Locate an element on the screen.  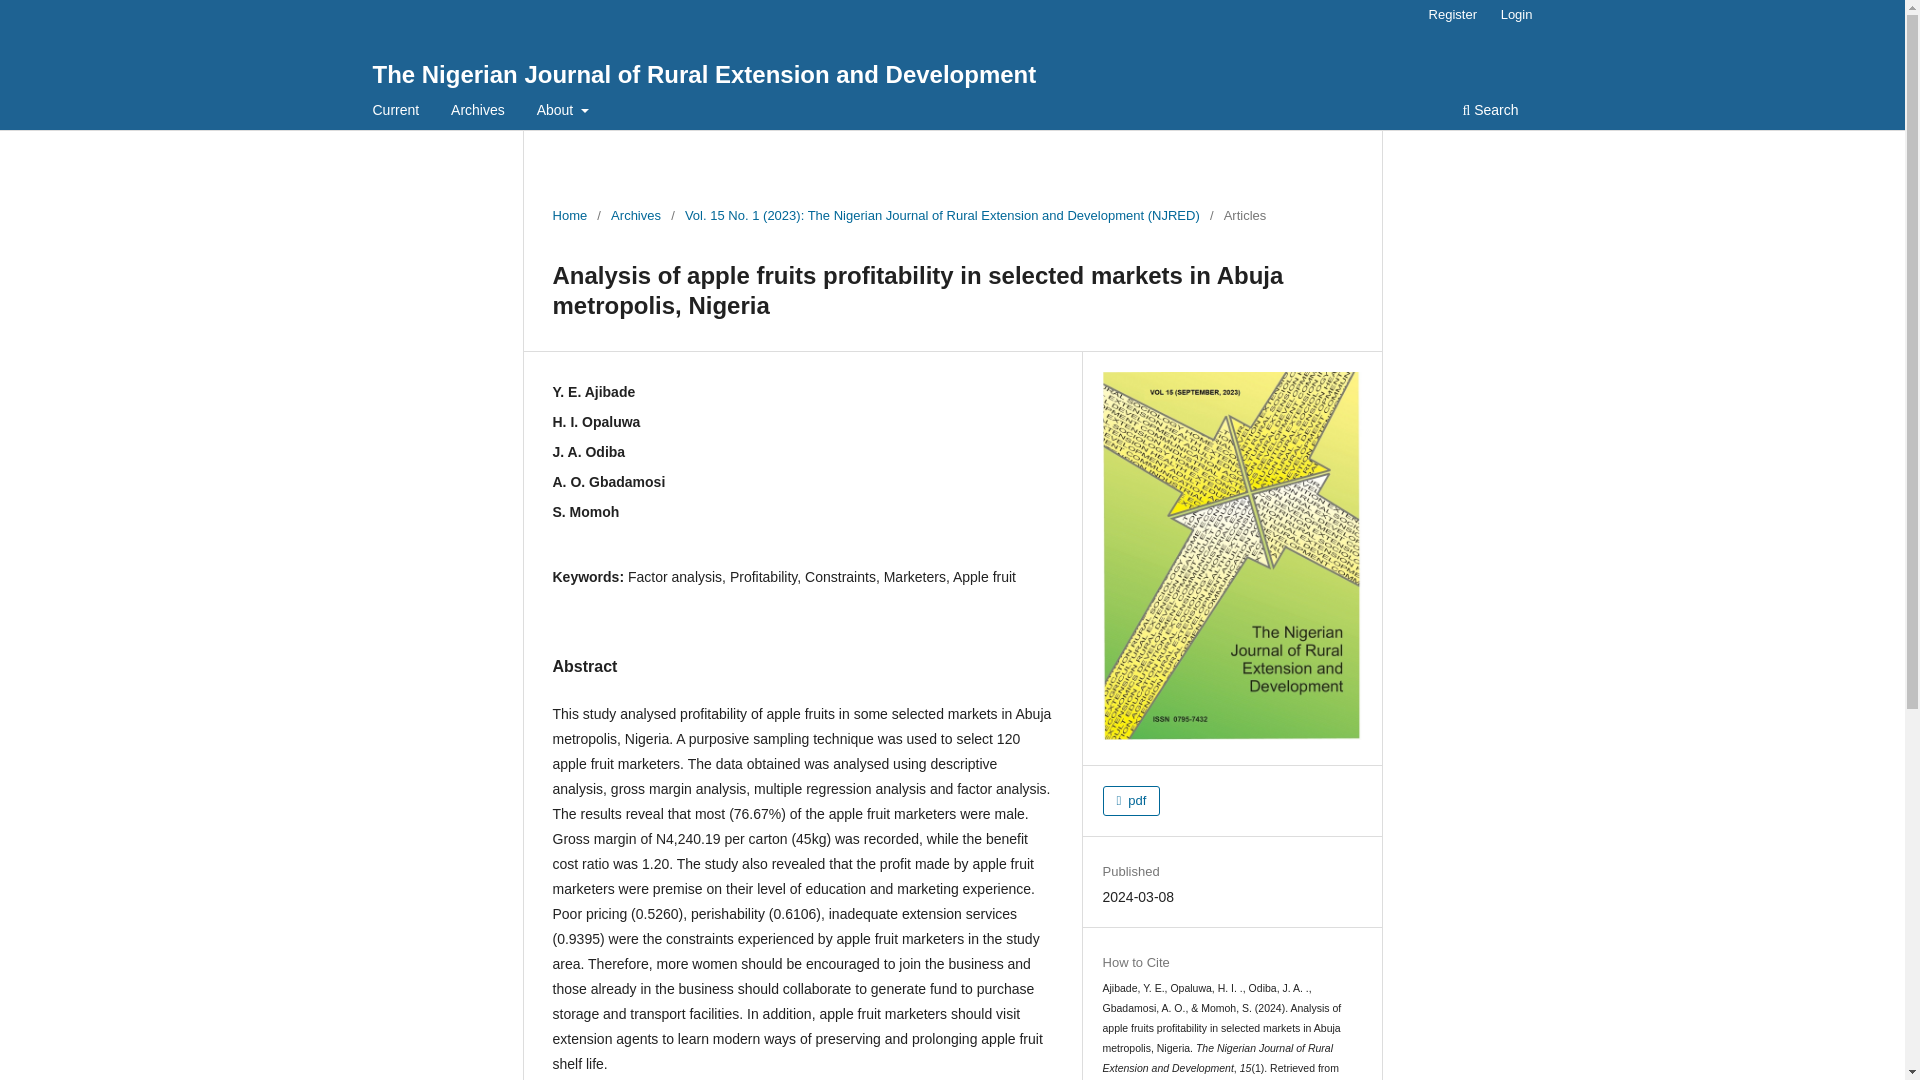
Search is located at coordinates (1490, 112).